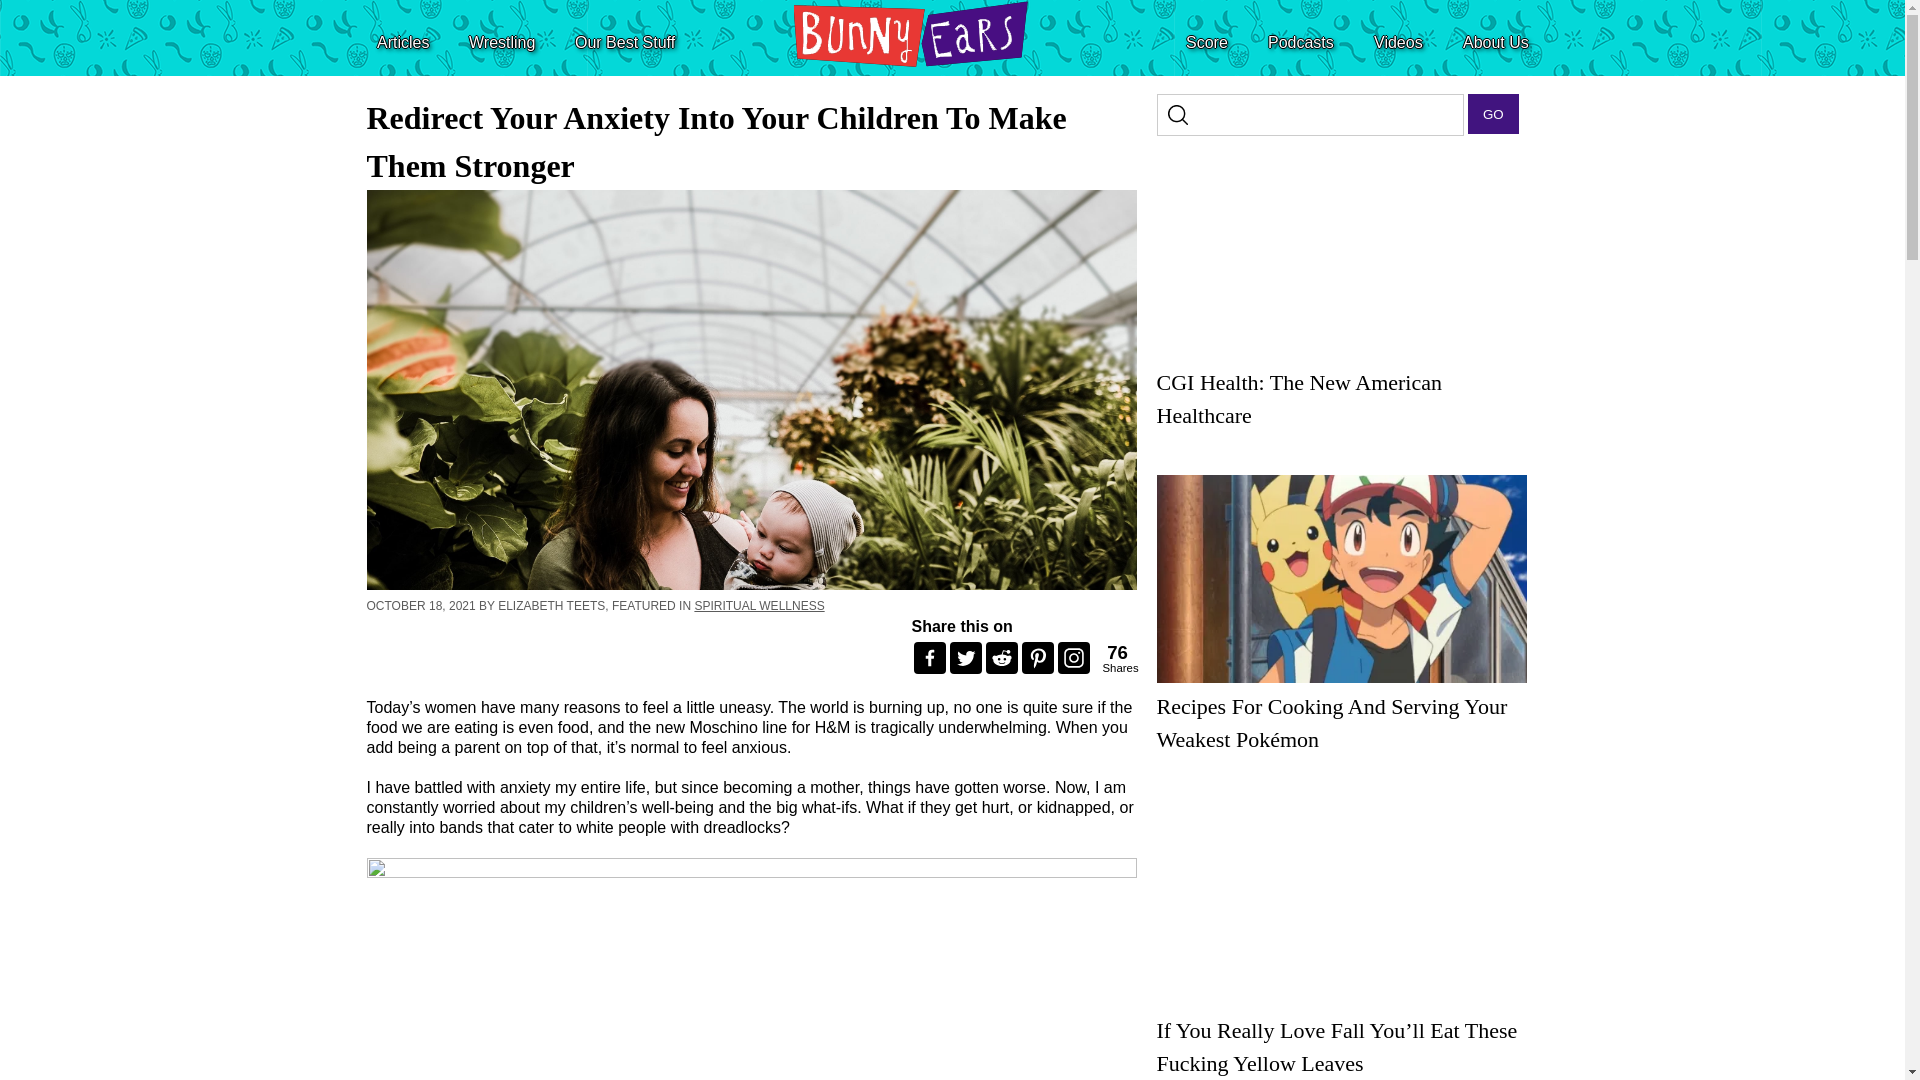 This screenshot has width=1920, height=1080. Describe the element at coordinates (966, 657) in the screenshot. I see `Twitter` at that location.